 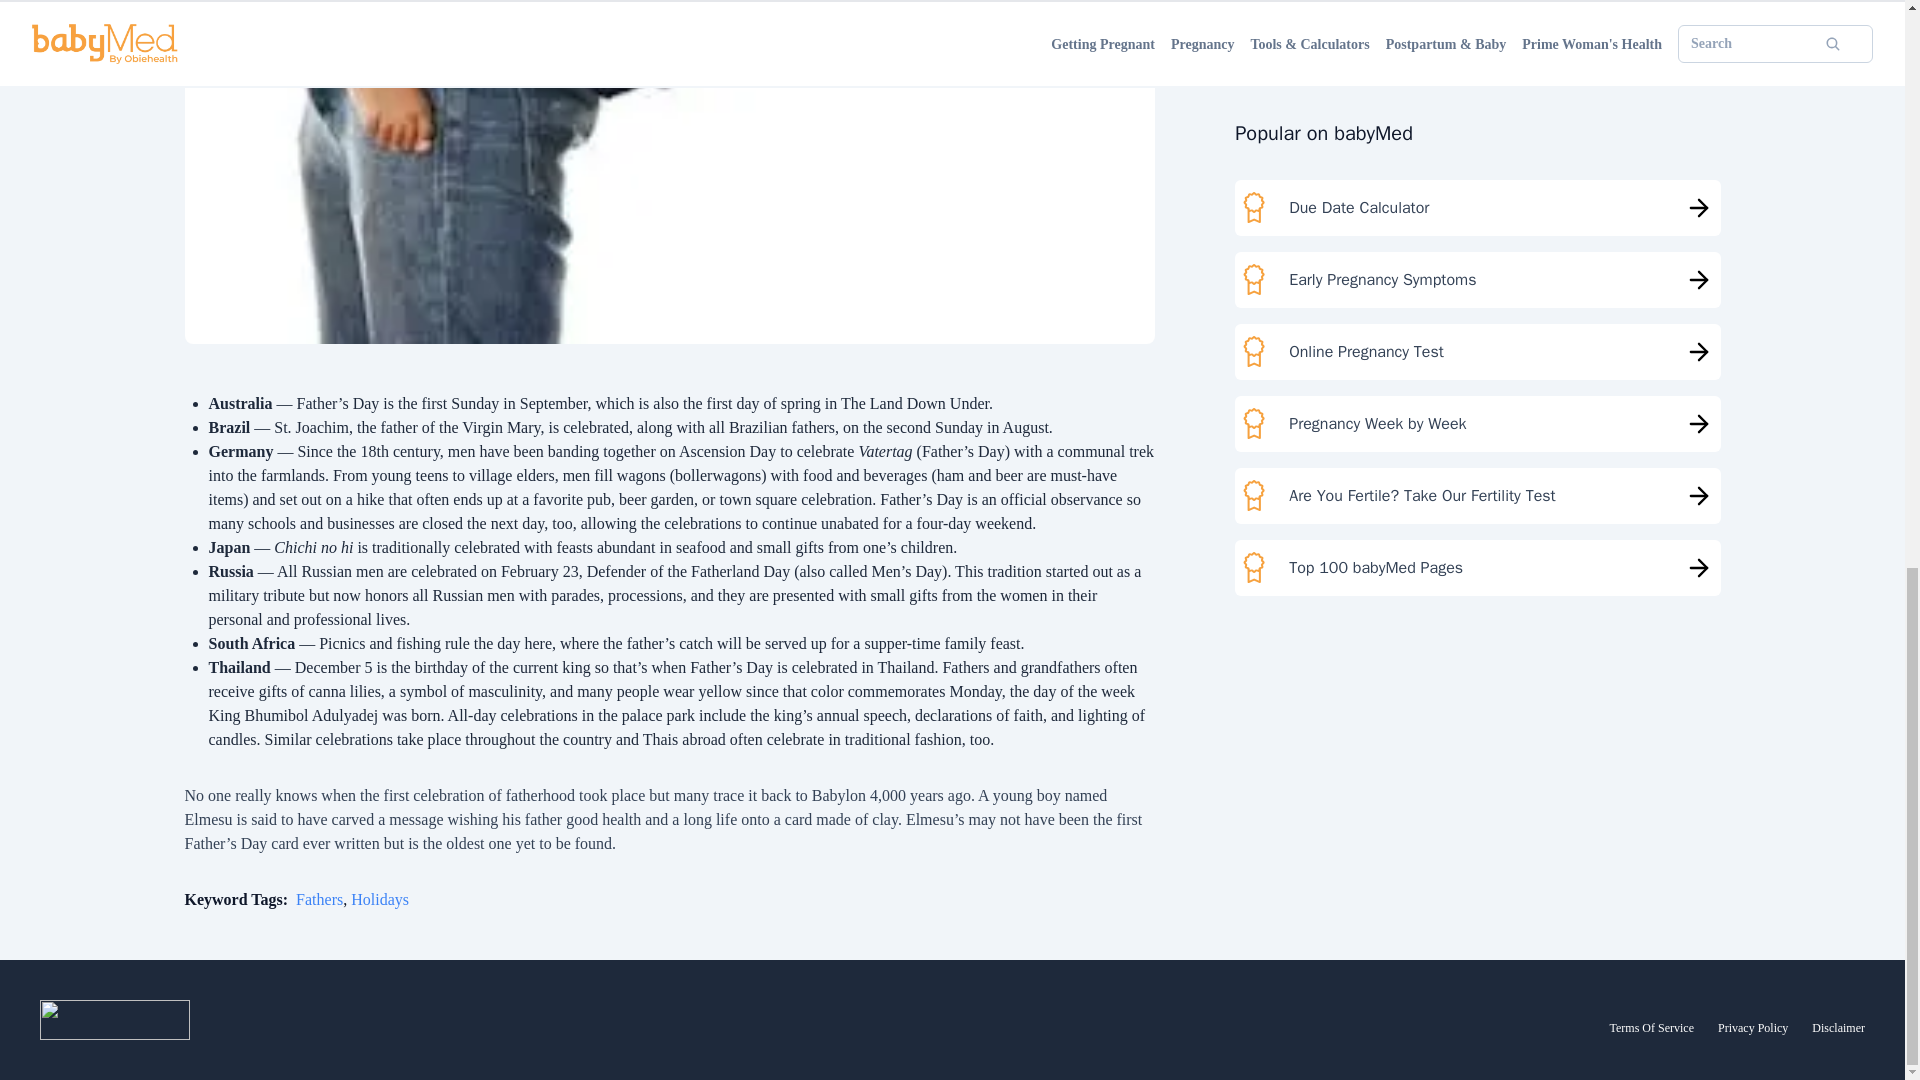 What do you see at coordinates (1838, 1027) in the screenshot?
I see `Disclaimer` at bounding box center [1838, 1027].